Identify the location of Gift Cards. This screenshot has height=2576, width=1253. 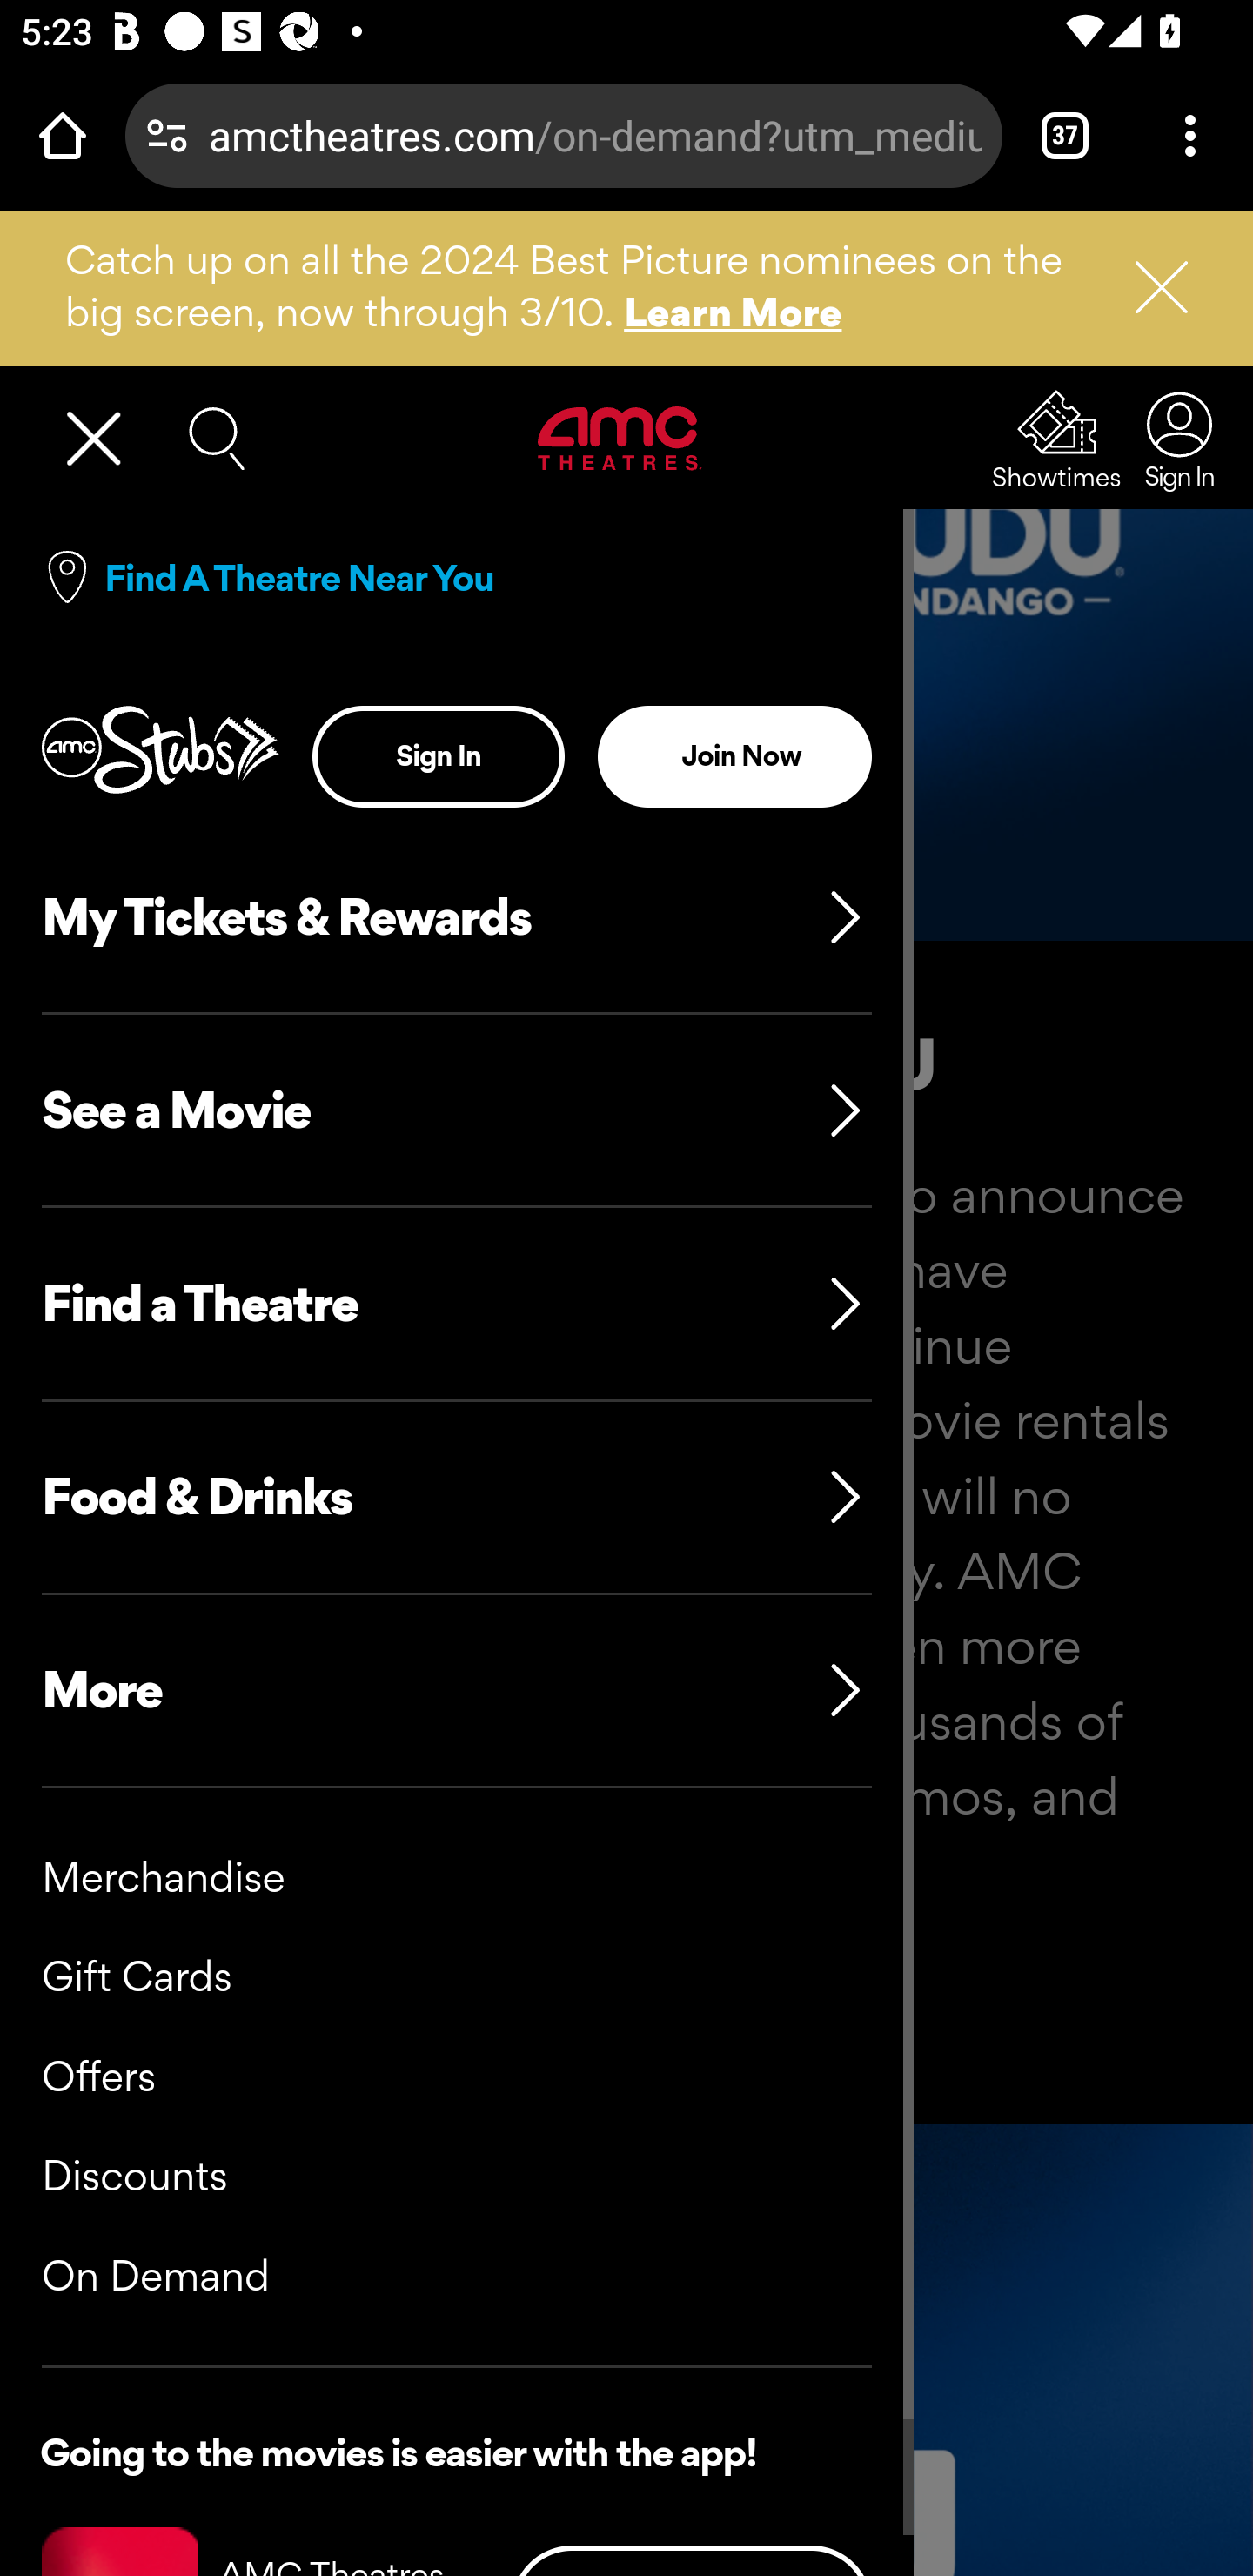
(136, 1977).